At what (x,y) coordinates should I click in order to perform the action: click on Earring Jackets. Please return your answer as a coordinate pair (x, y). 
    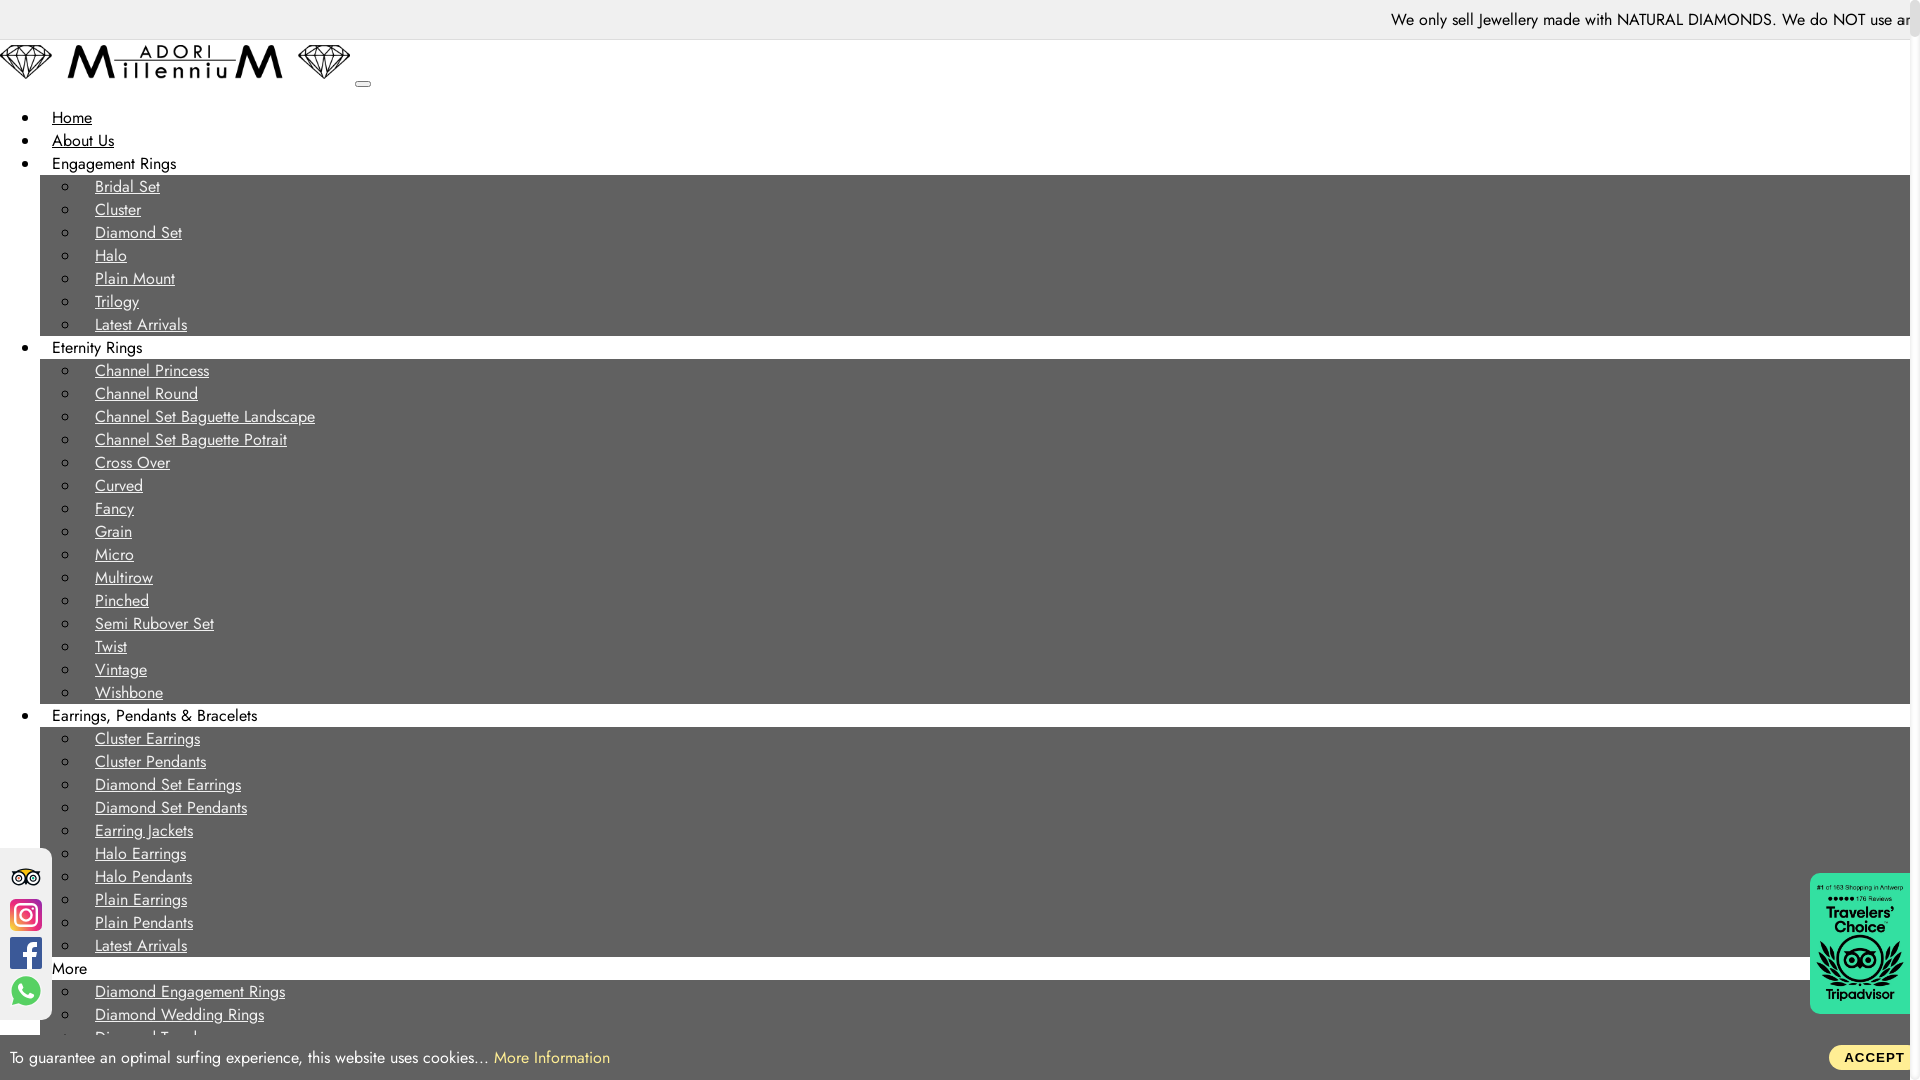
    Looking at the image, I should click on (144, 830).